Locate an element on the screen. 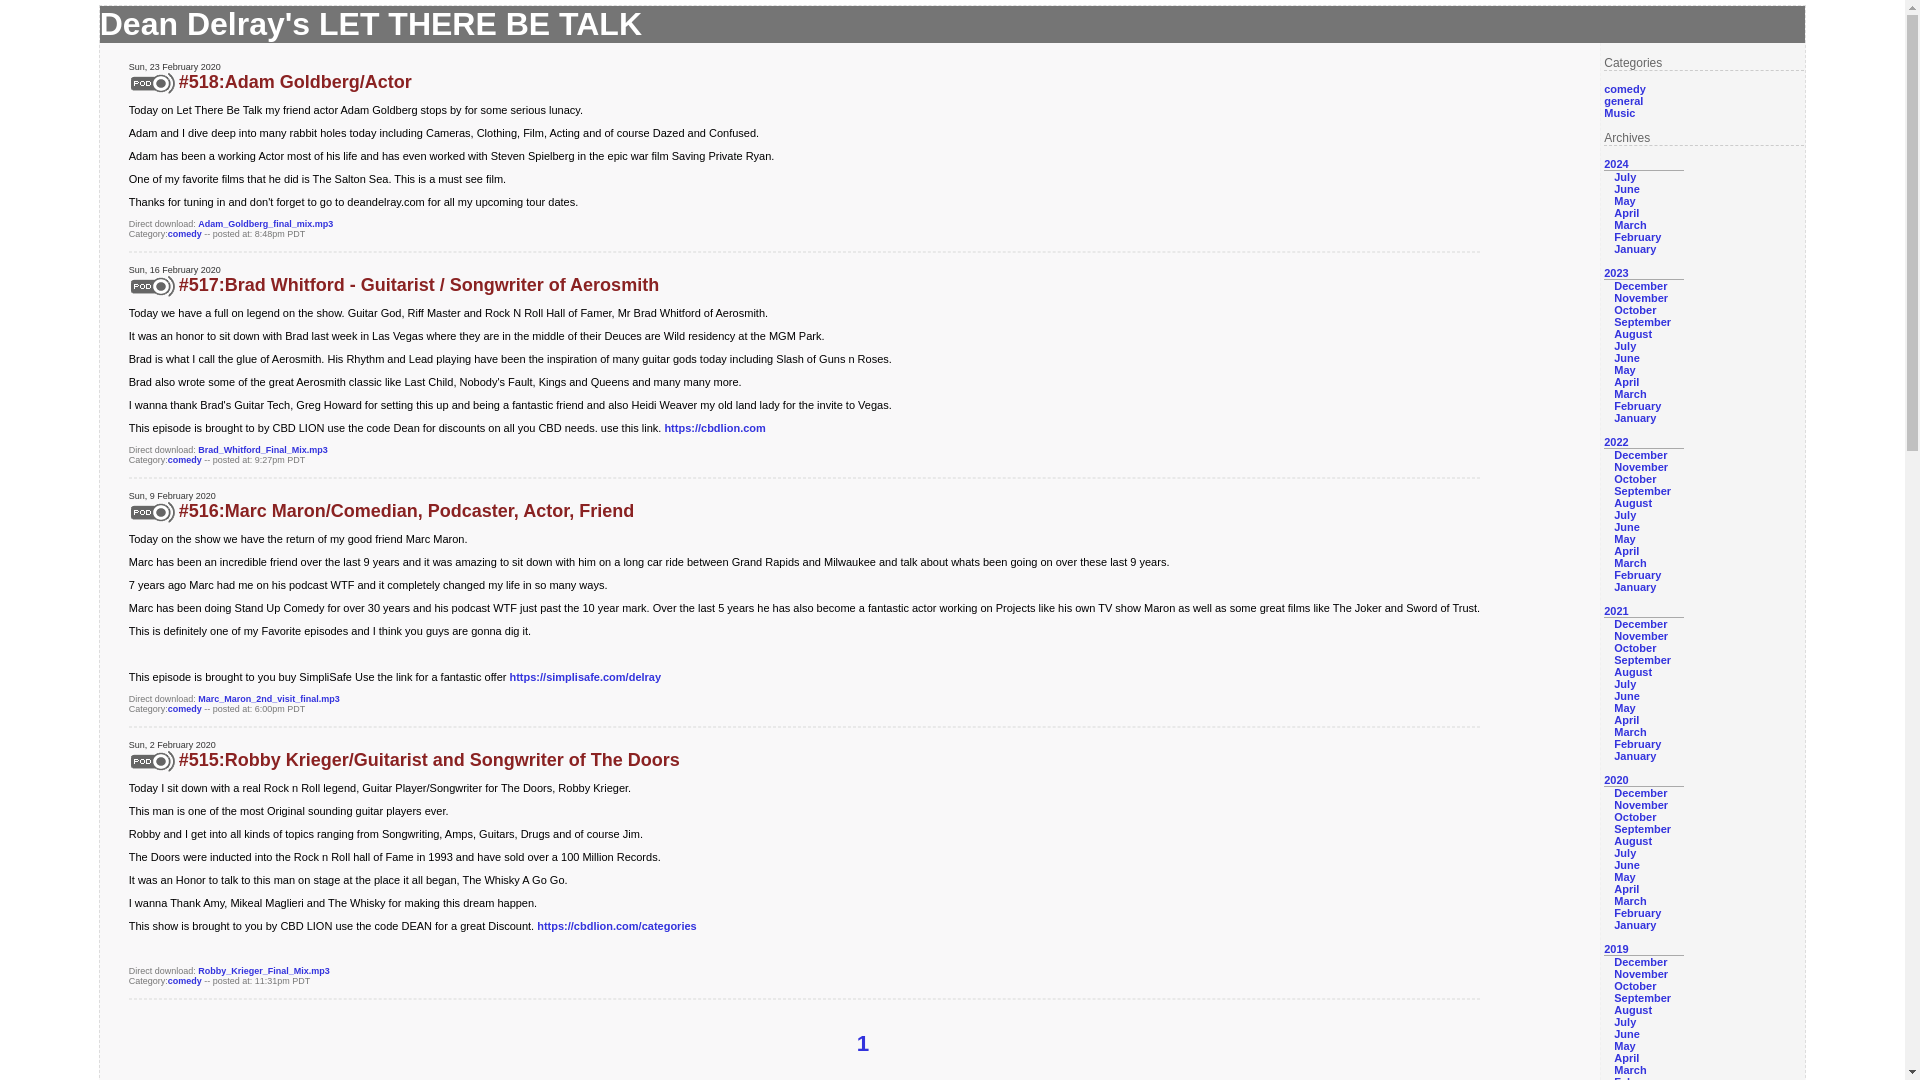  September is located at coordinates (1642, 322).